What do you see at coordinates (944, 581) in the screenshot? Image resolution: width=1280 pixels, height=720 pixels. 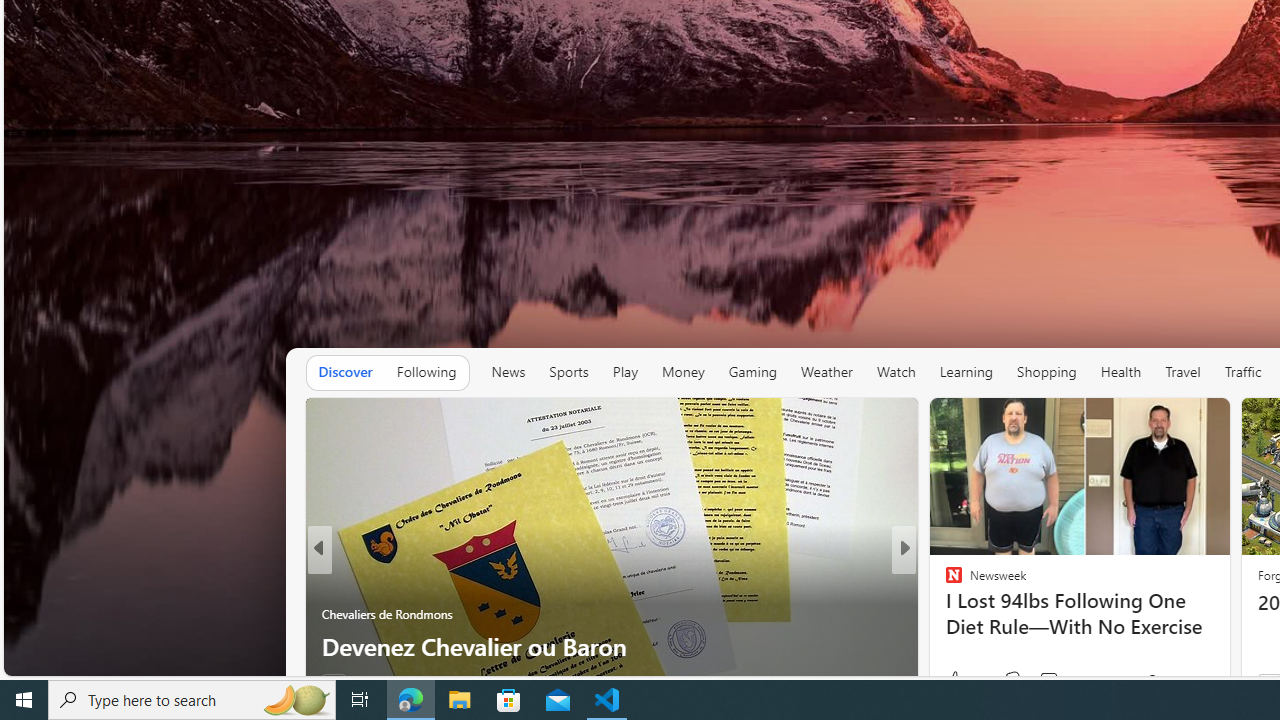 I see `24/7 Wall St.` at bounding box center [944, 581].